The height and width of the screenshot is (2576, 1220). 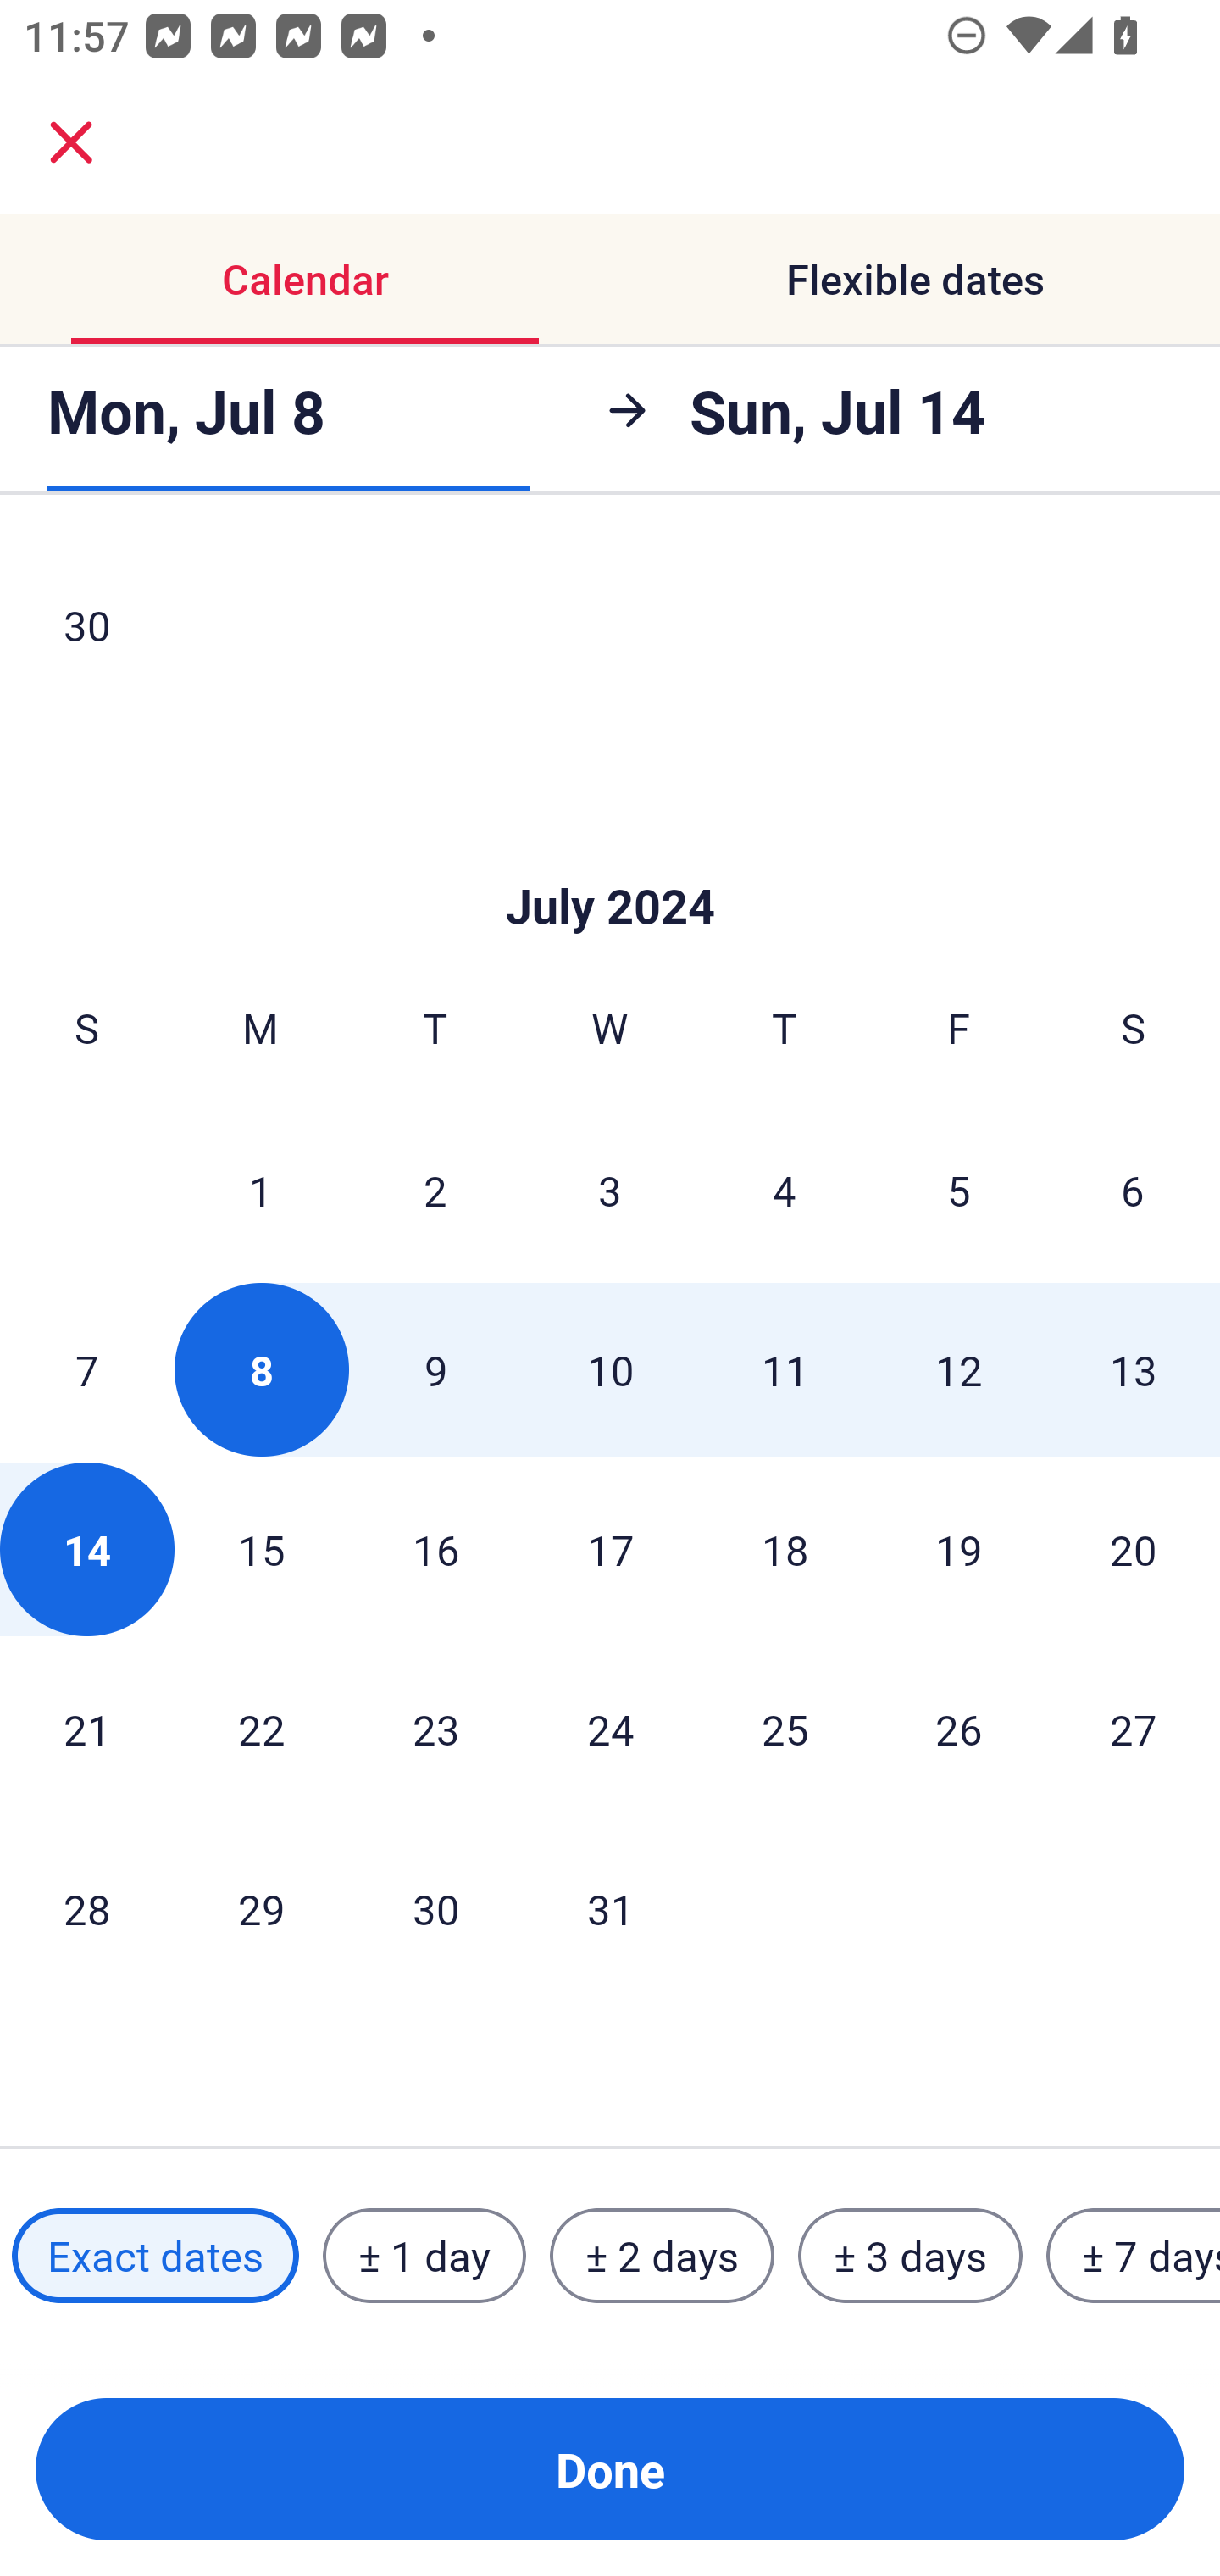 I want to click on 18 Thursday, July 18, 2024, so click(x=785, y=1549).